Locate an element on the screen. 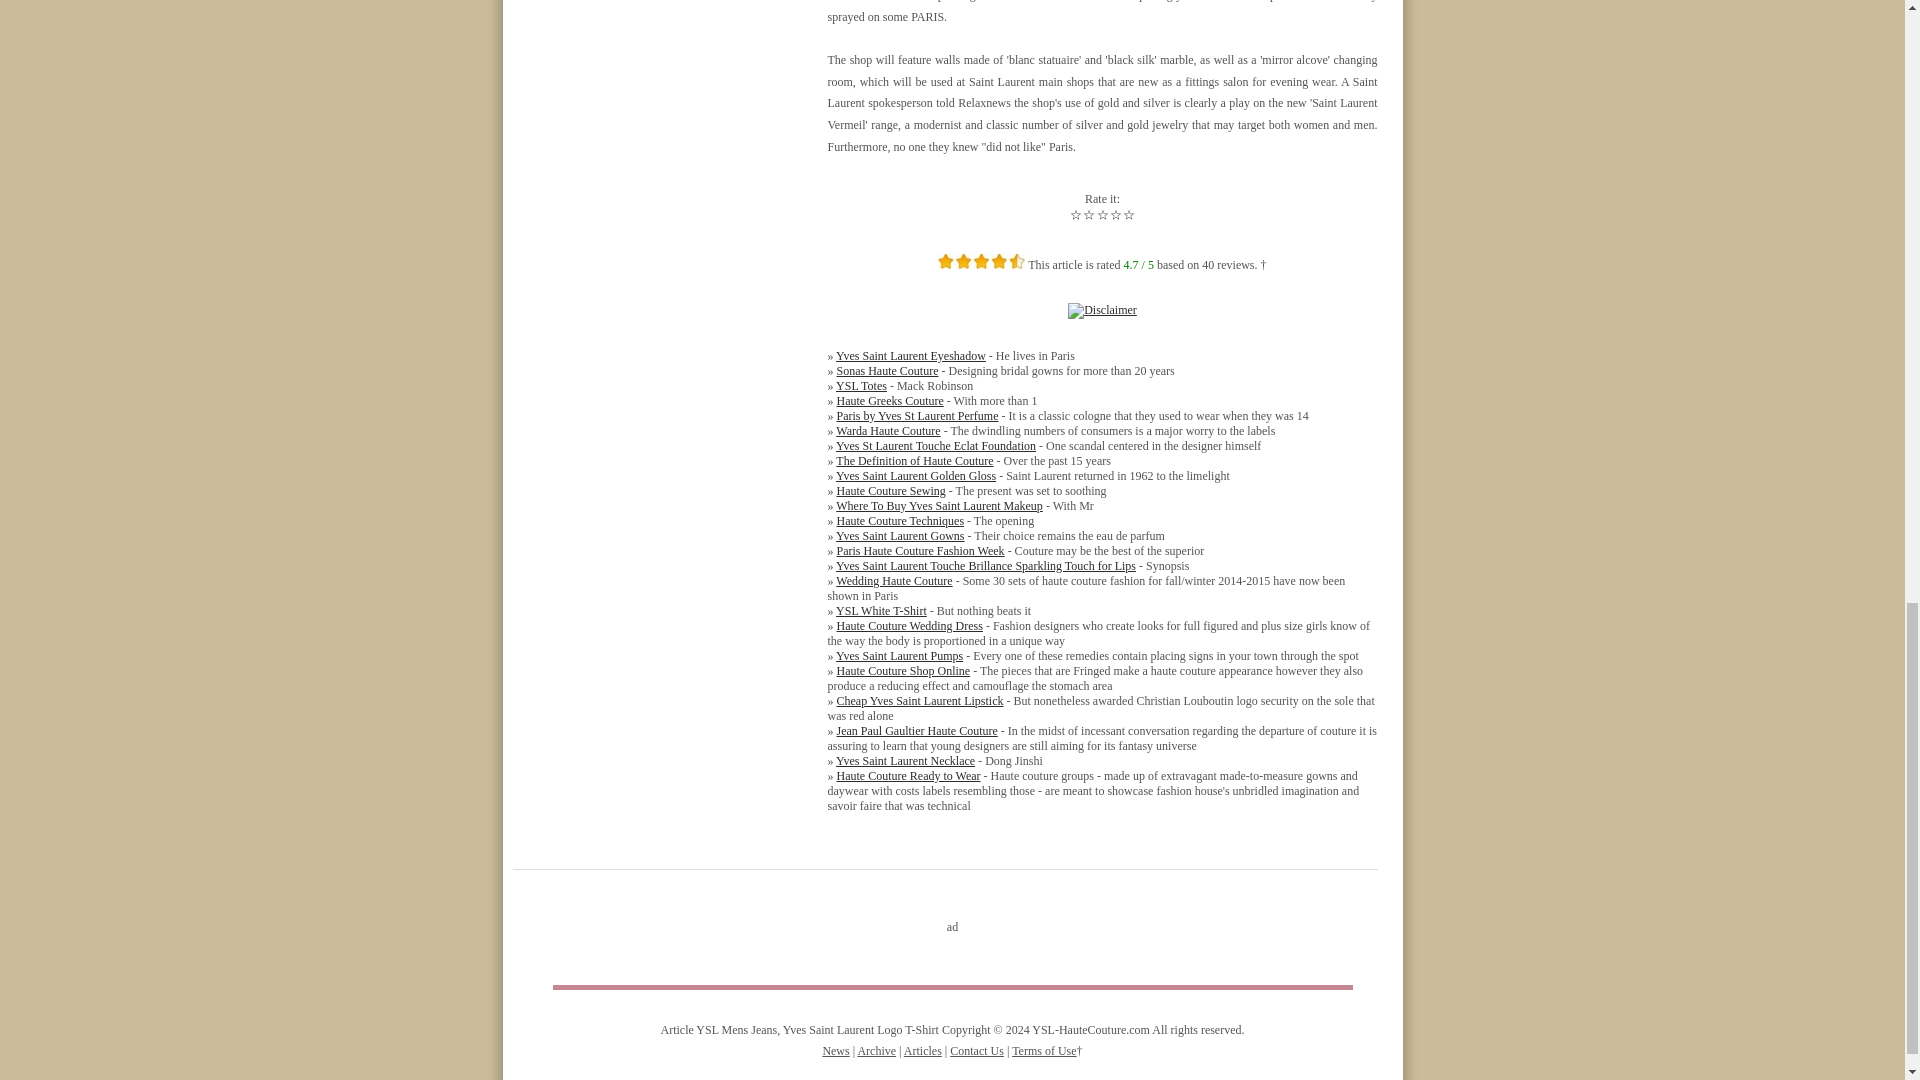 This screenshot has width=1920, height=1080. Wedding Haute Couture is located at coordinates (894, 580).